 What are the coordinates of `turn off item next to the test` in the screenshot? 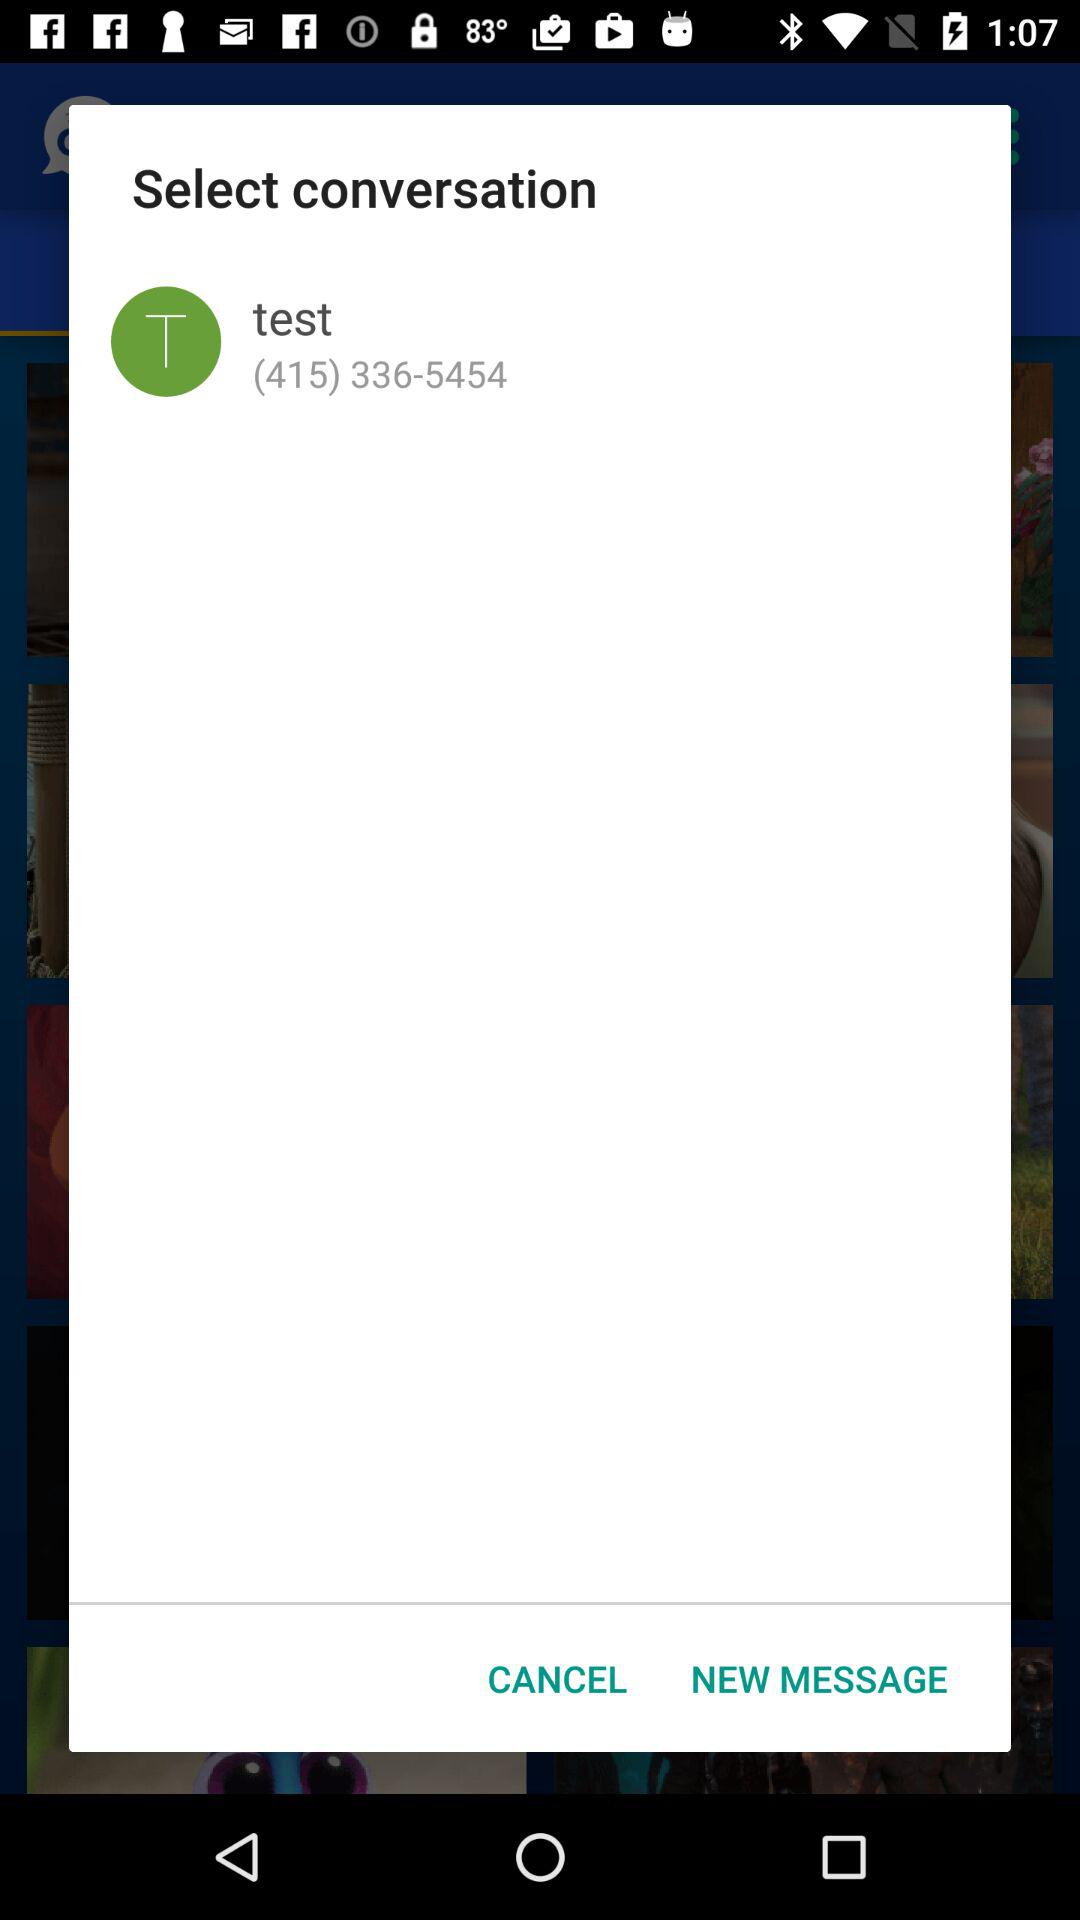 It's located at (166, 341).